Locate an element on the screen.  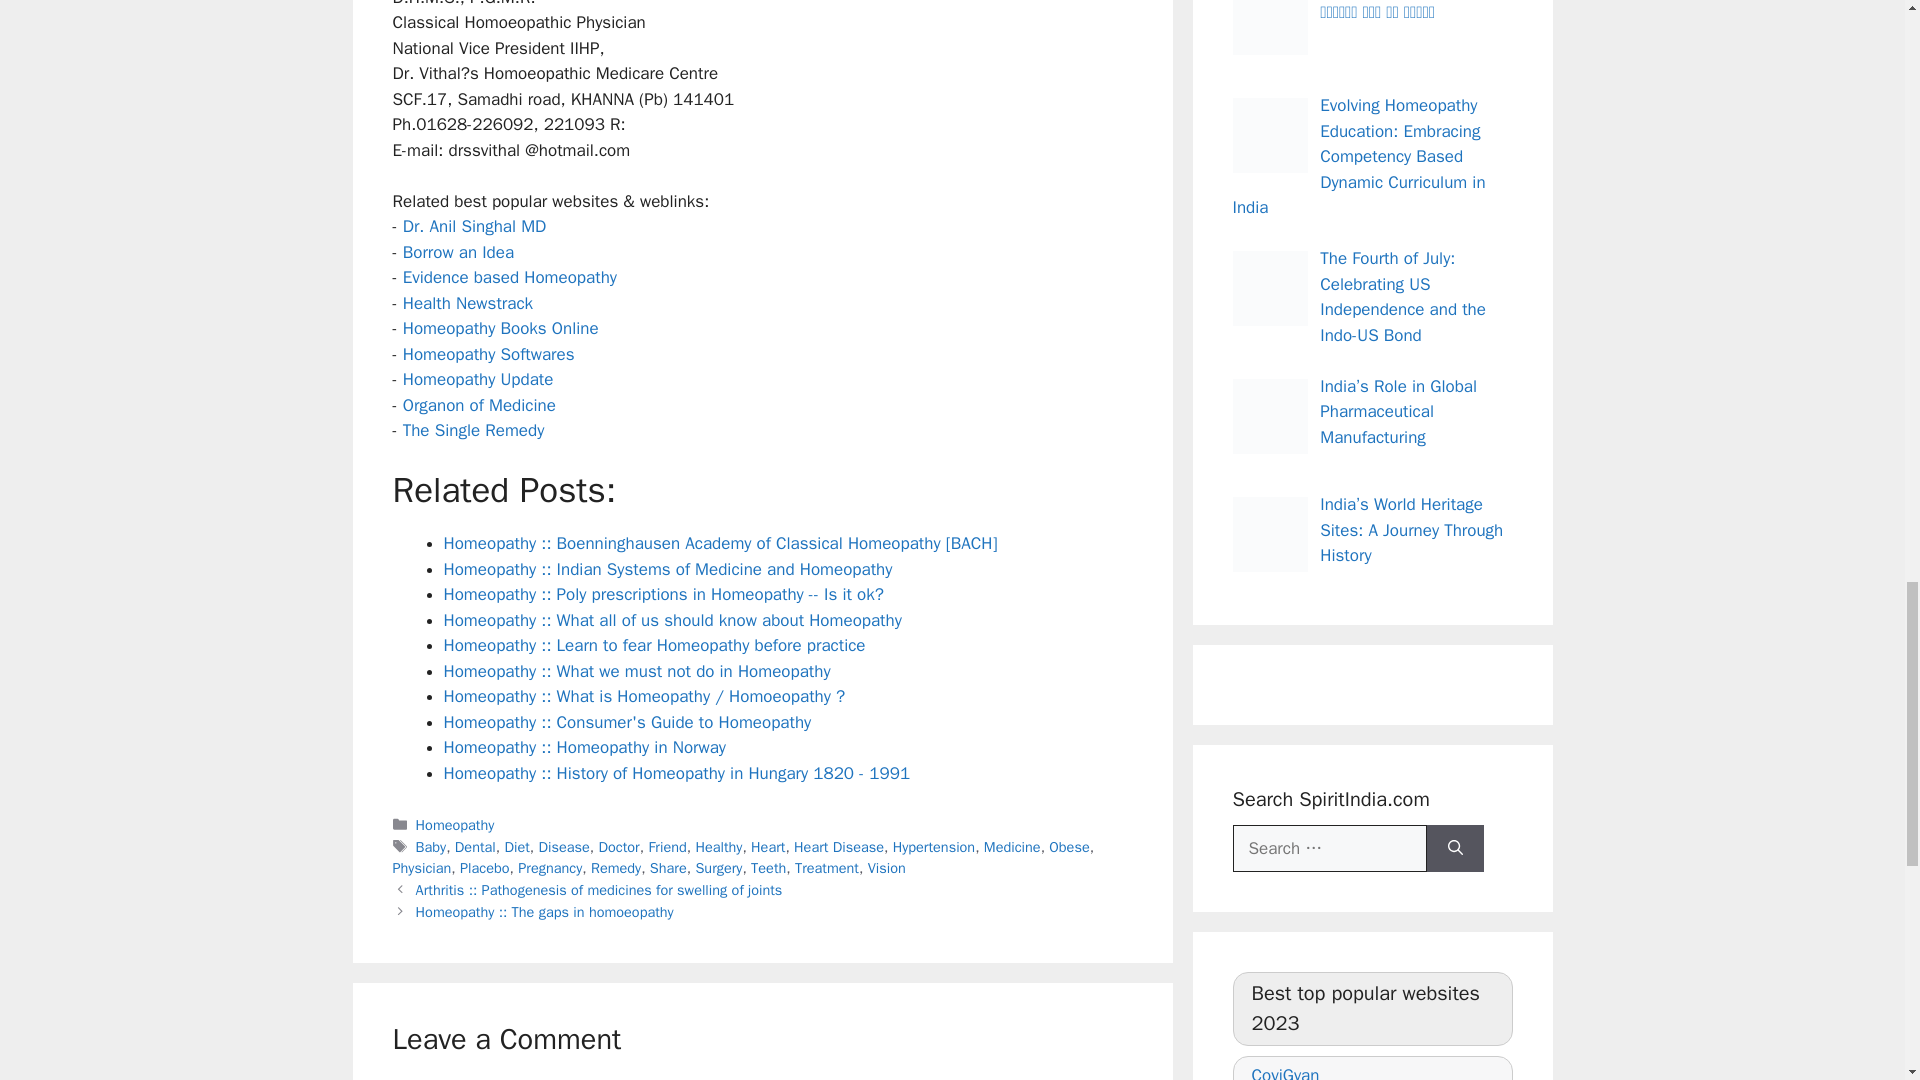
Heart is located at coordinates (768, 847).